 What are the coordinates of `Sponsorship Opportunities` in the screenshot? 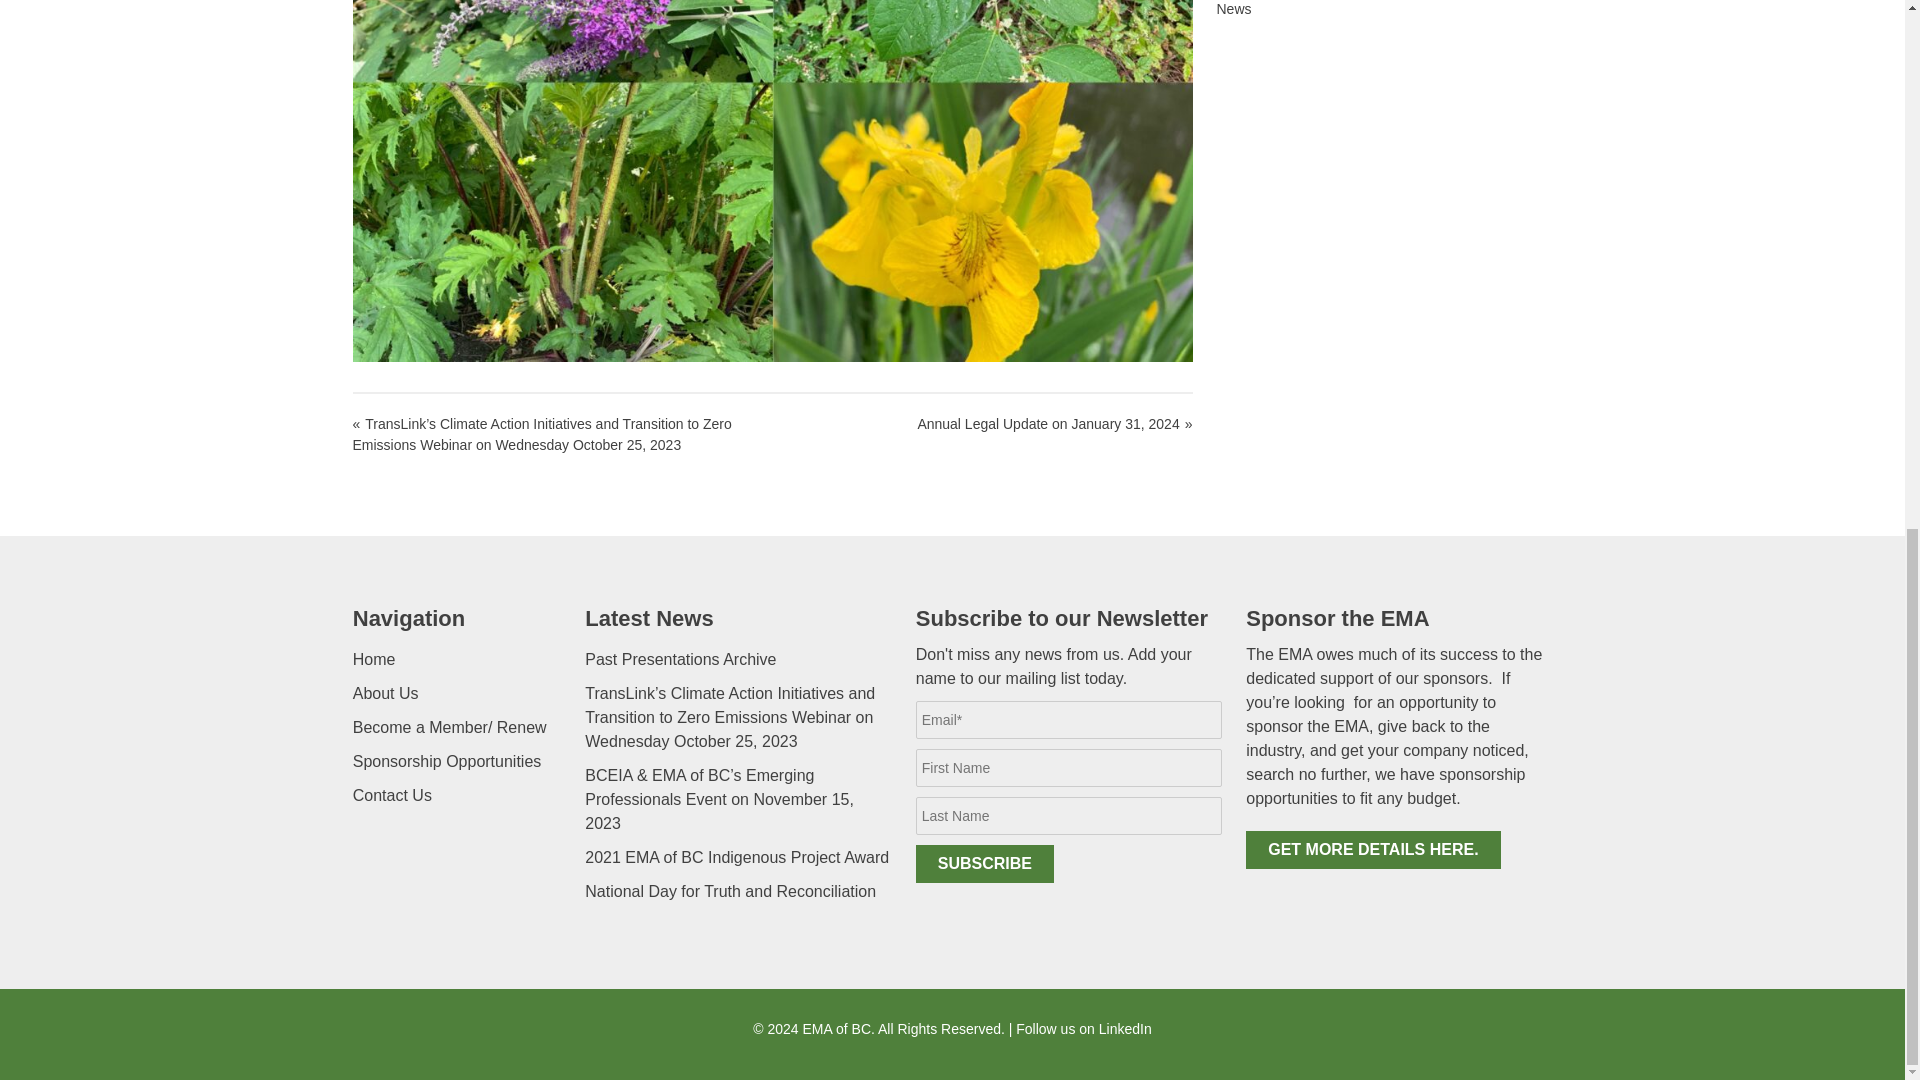 It's located at (447, 761).